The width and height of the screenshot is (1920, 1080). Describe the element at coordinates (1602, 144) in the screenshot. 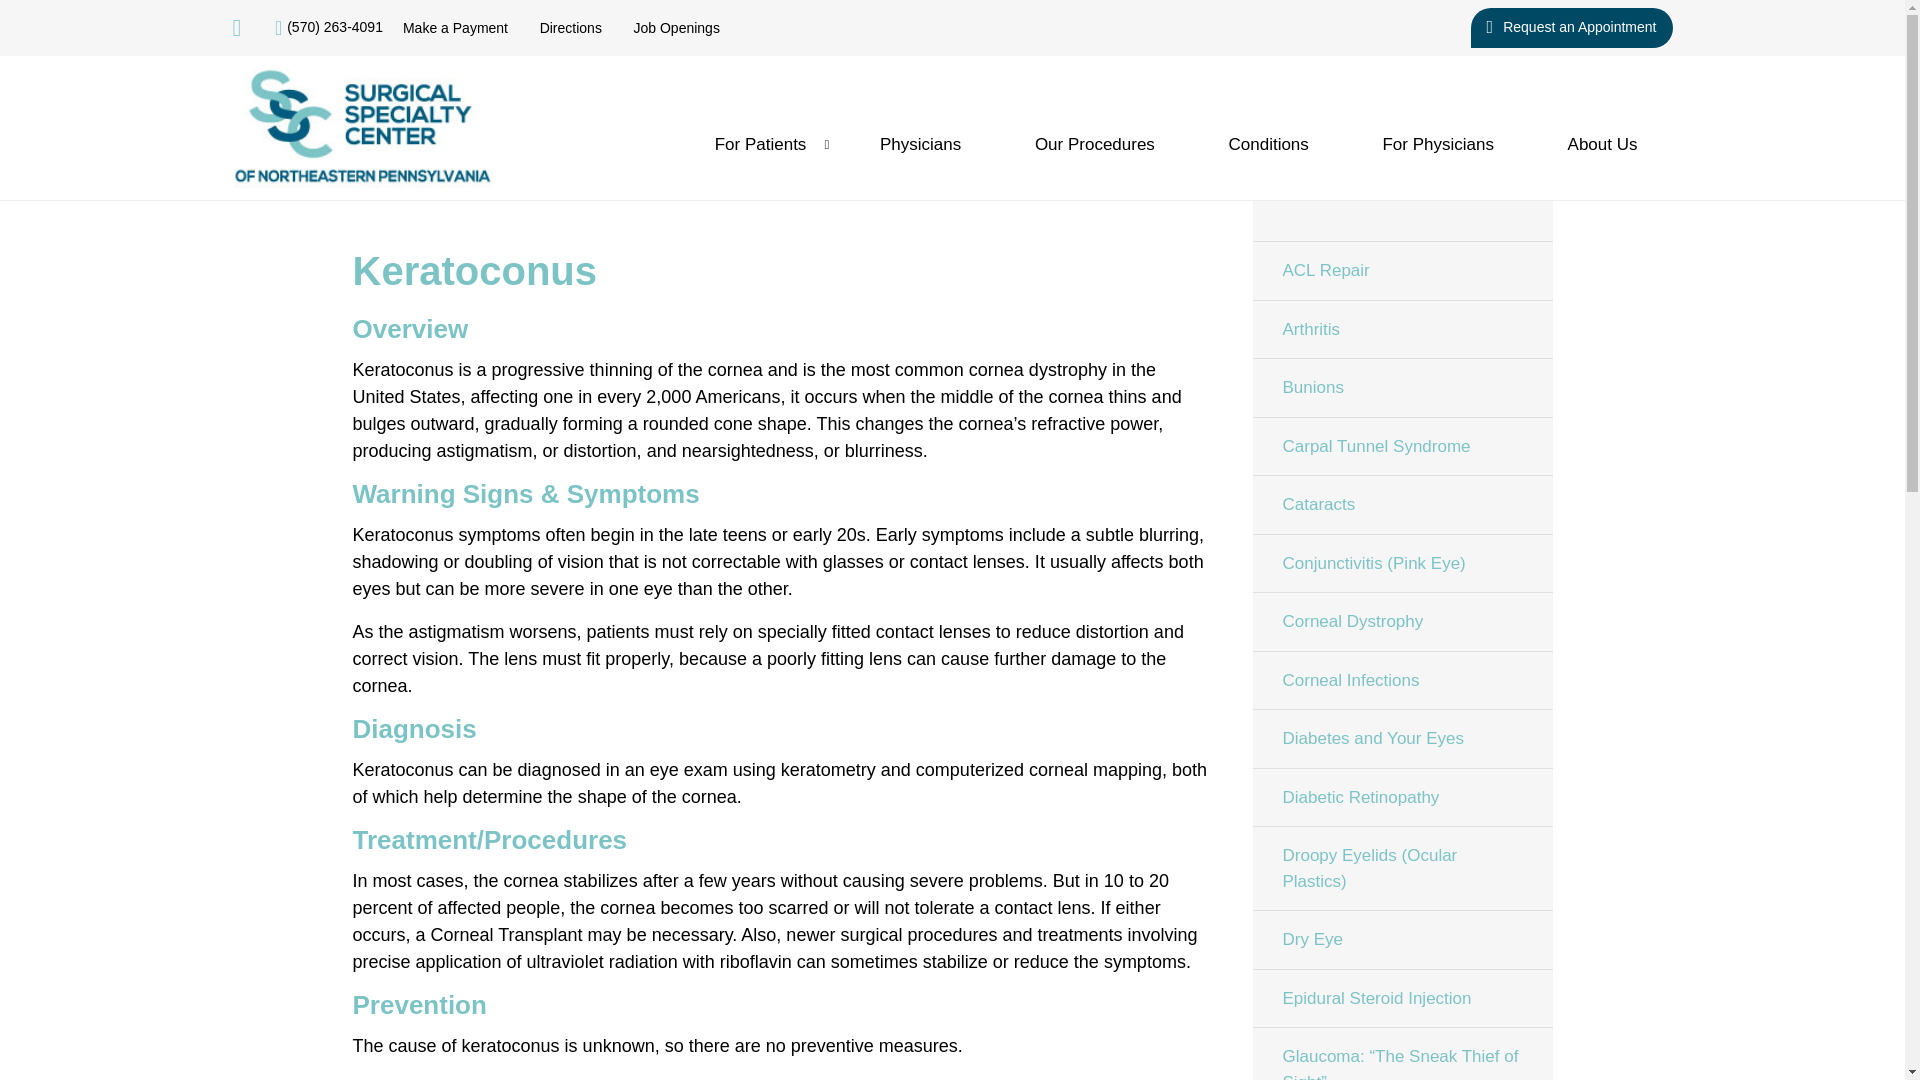

I see `About Us` at that location.